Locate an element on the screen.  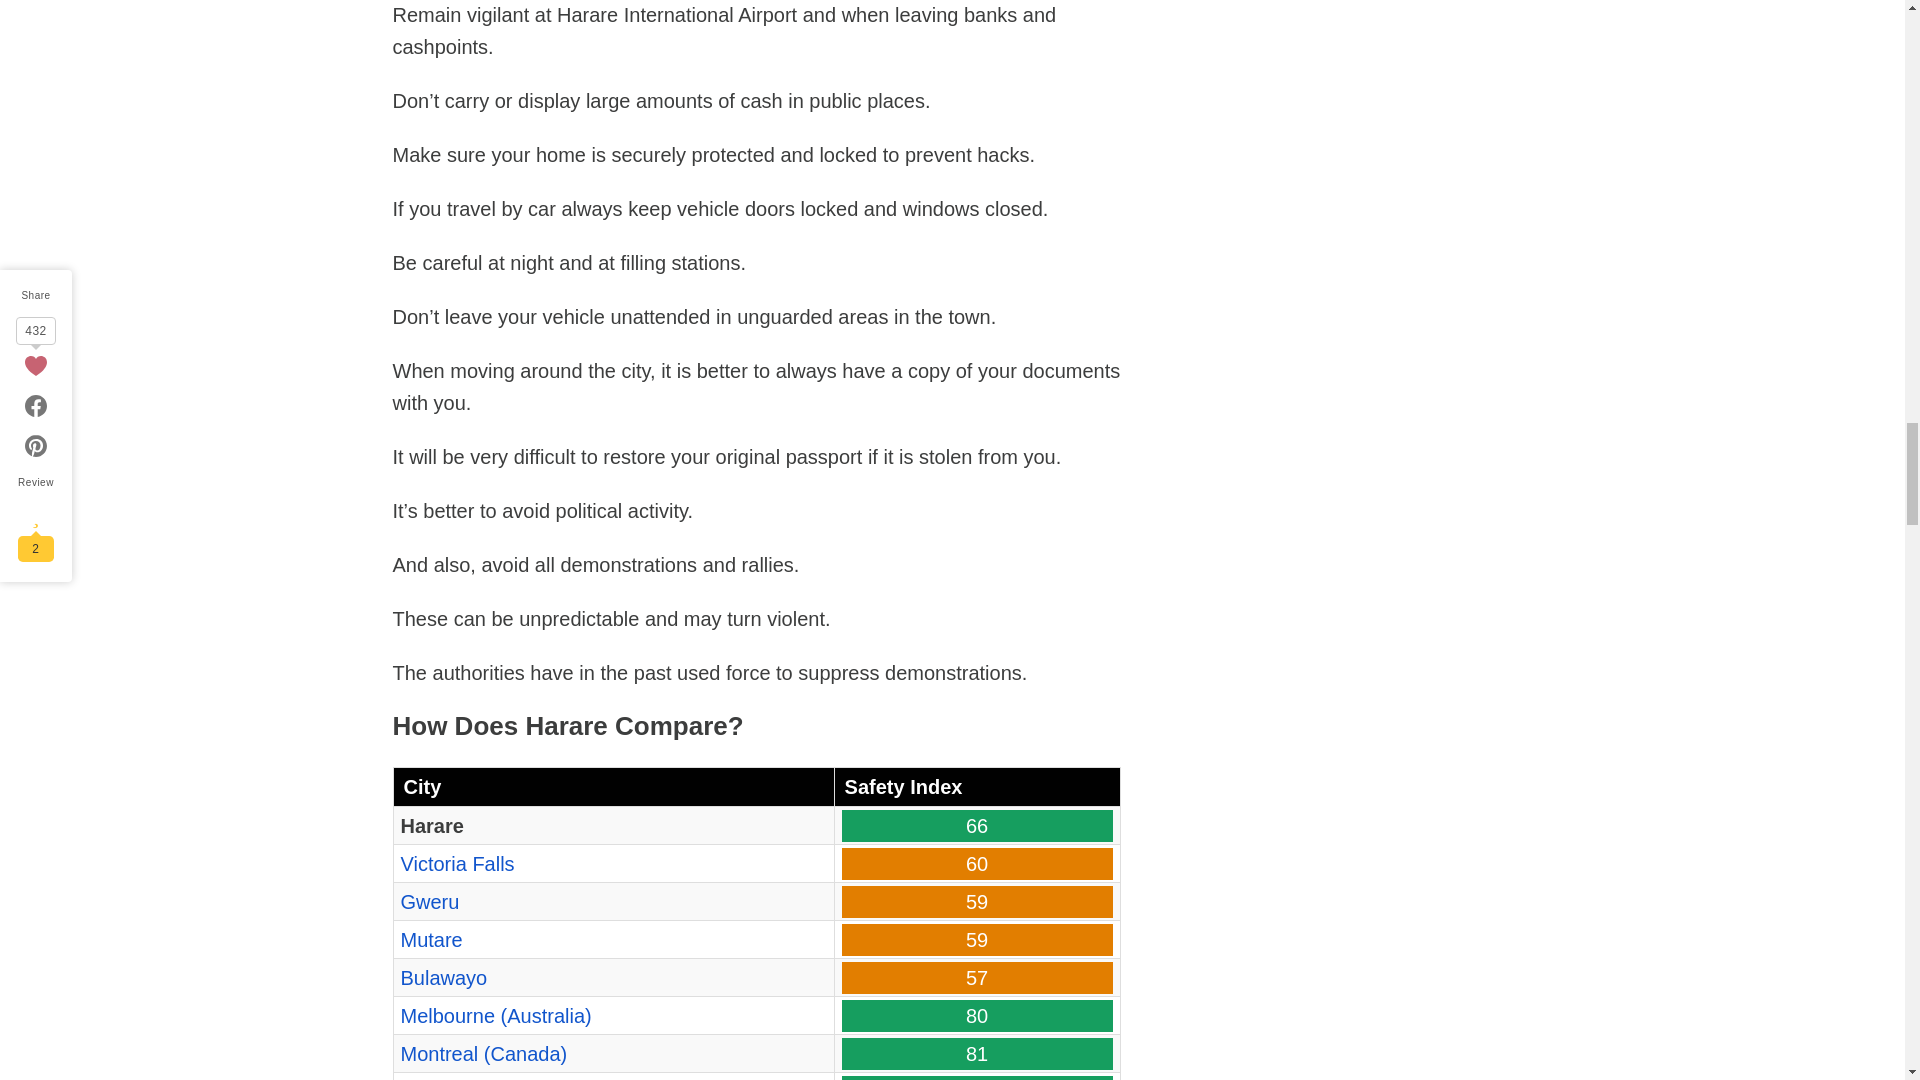
Gweru Safety Review is located at coordinates (428, 902).